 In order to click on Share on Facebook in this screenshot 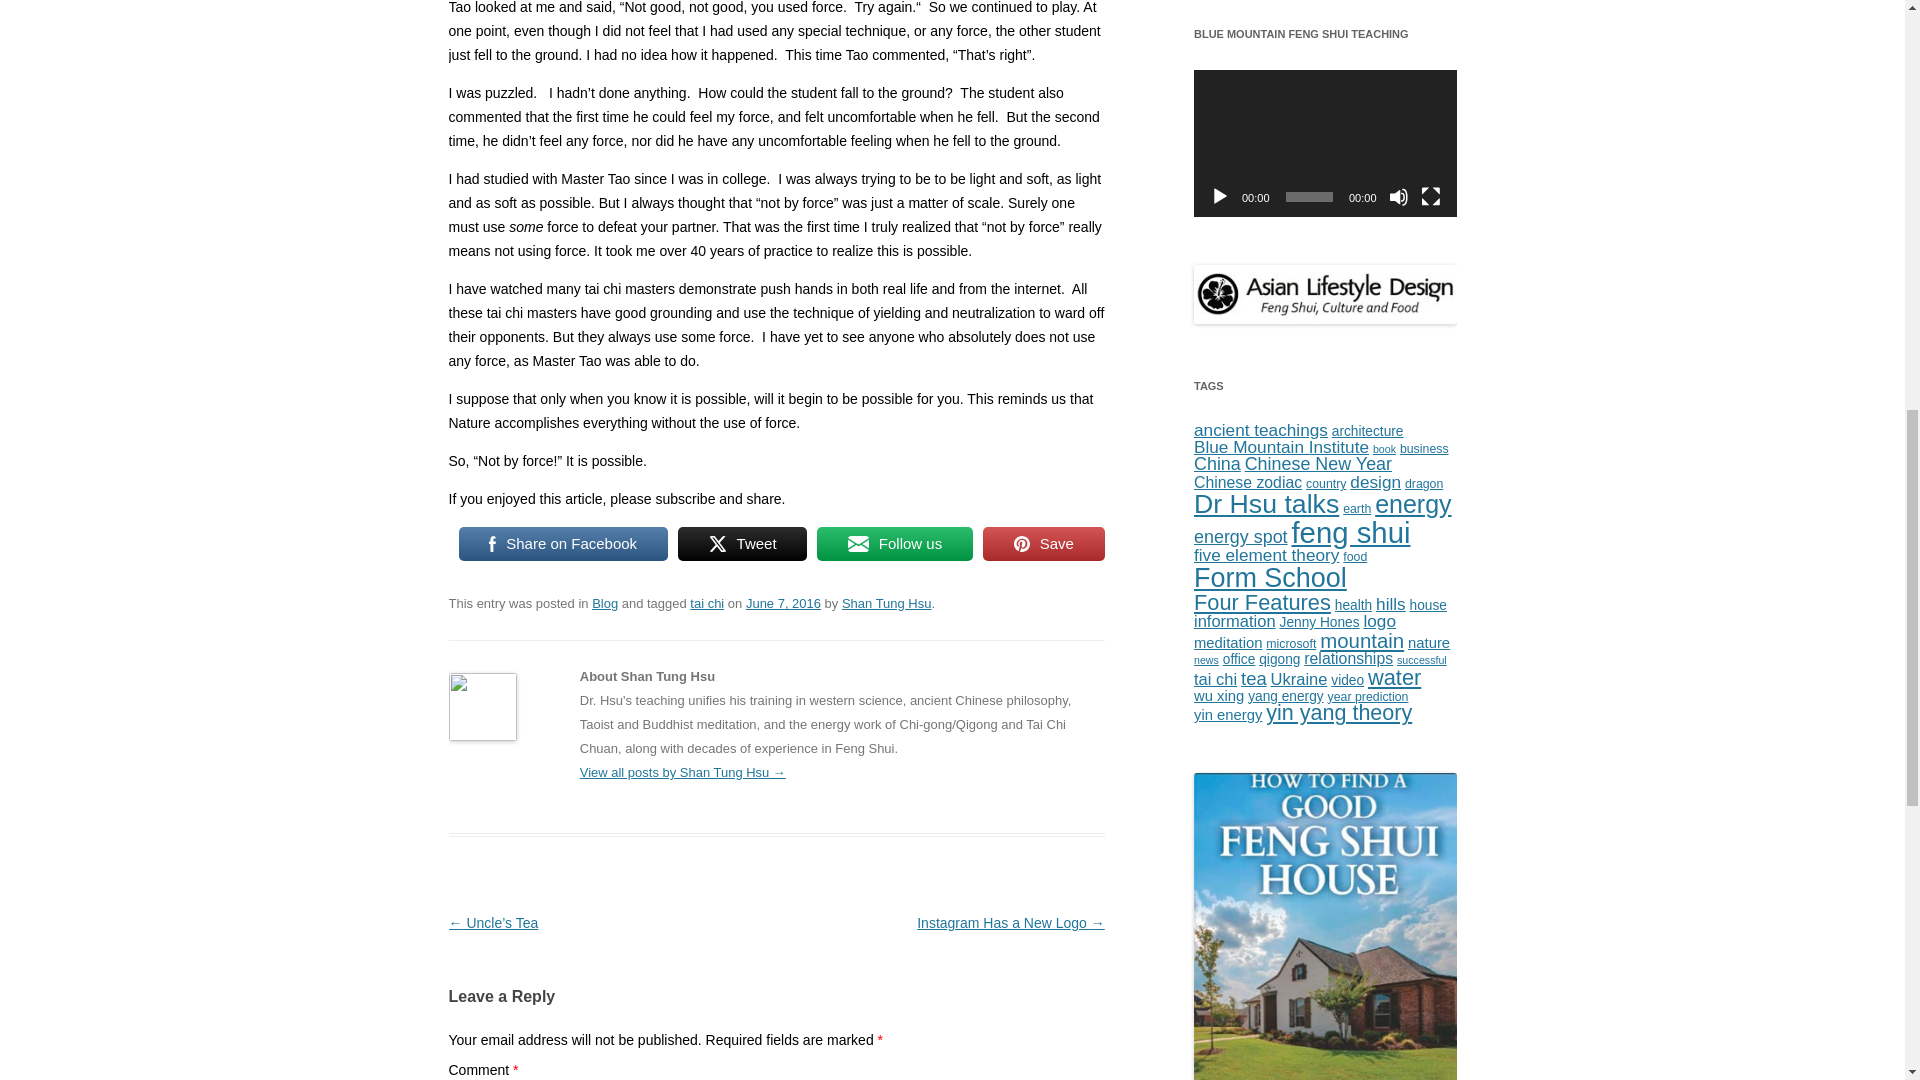, I will do `click(562, 543)`.